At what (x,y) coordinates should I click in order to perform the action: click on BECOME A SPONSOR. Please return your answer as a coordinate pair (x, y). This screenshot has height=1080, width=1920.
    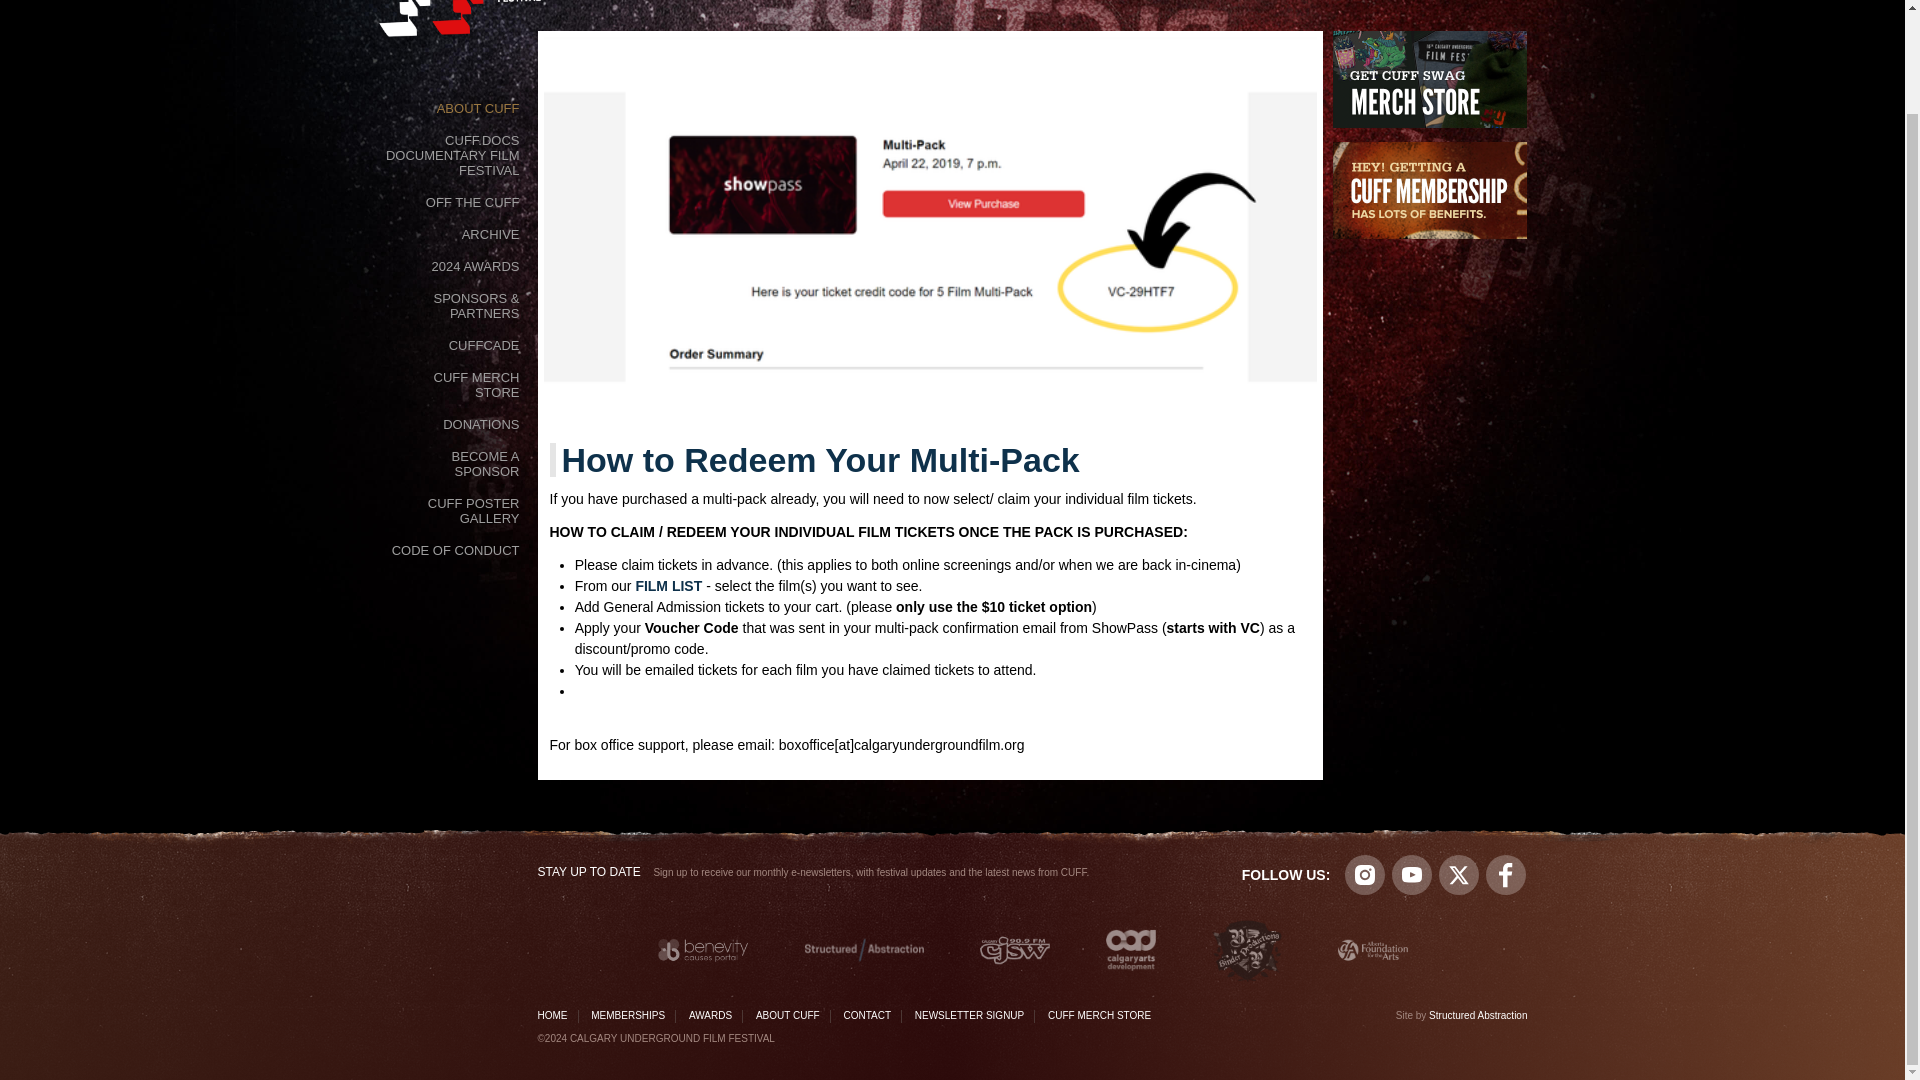
    Looking at the image, I should click on (453, 462).